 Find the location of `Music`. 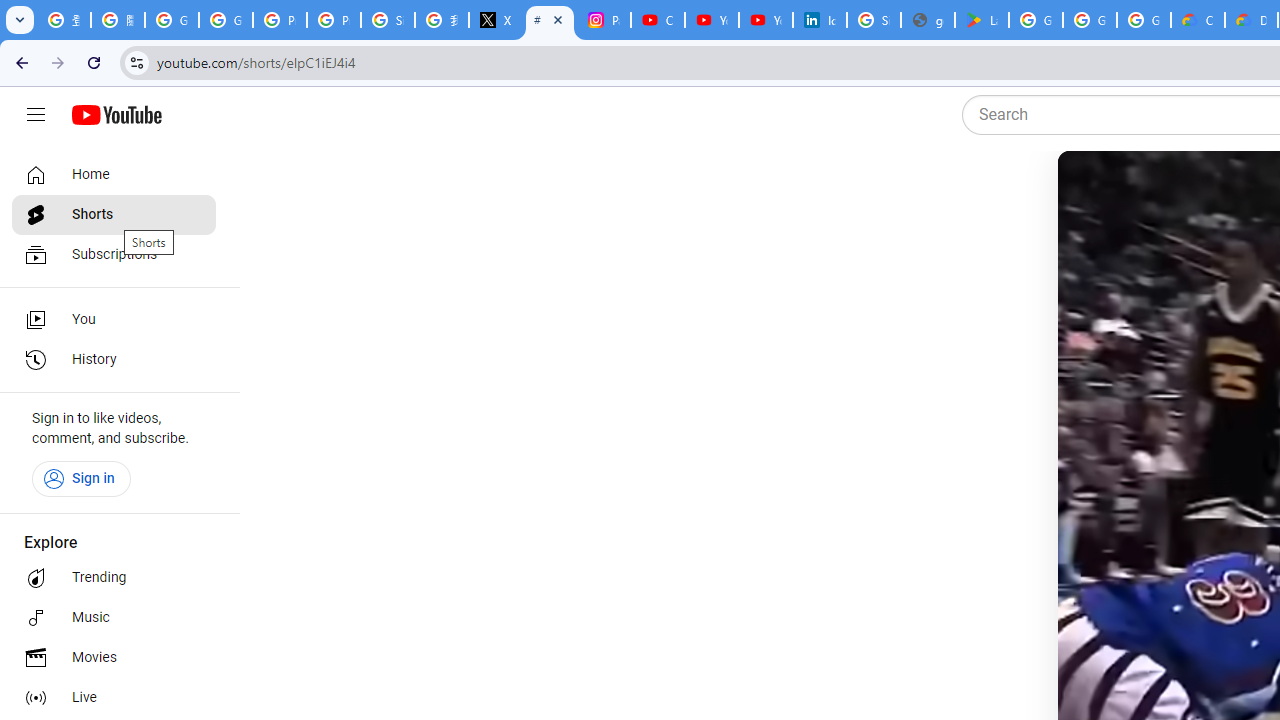

Music is located at coordinates (114, 618).